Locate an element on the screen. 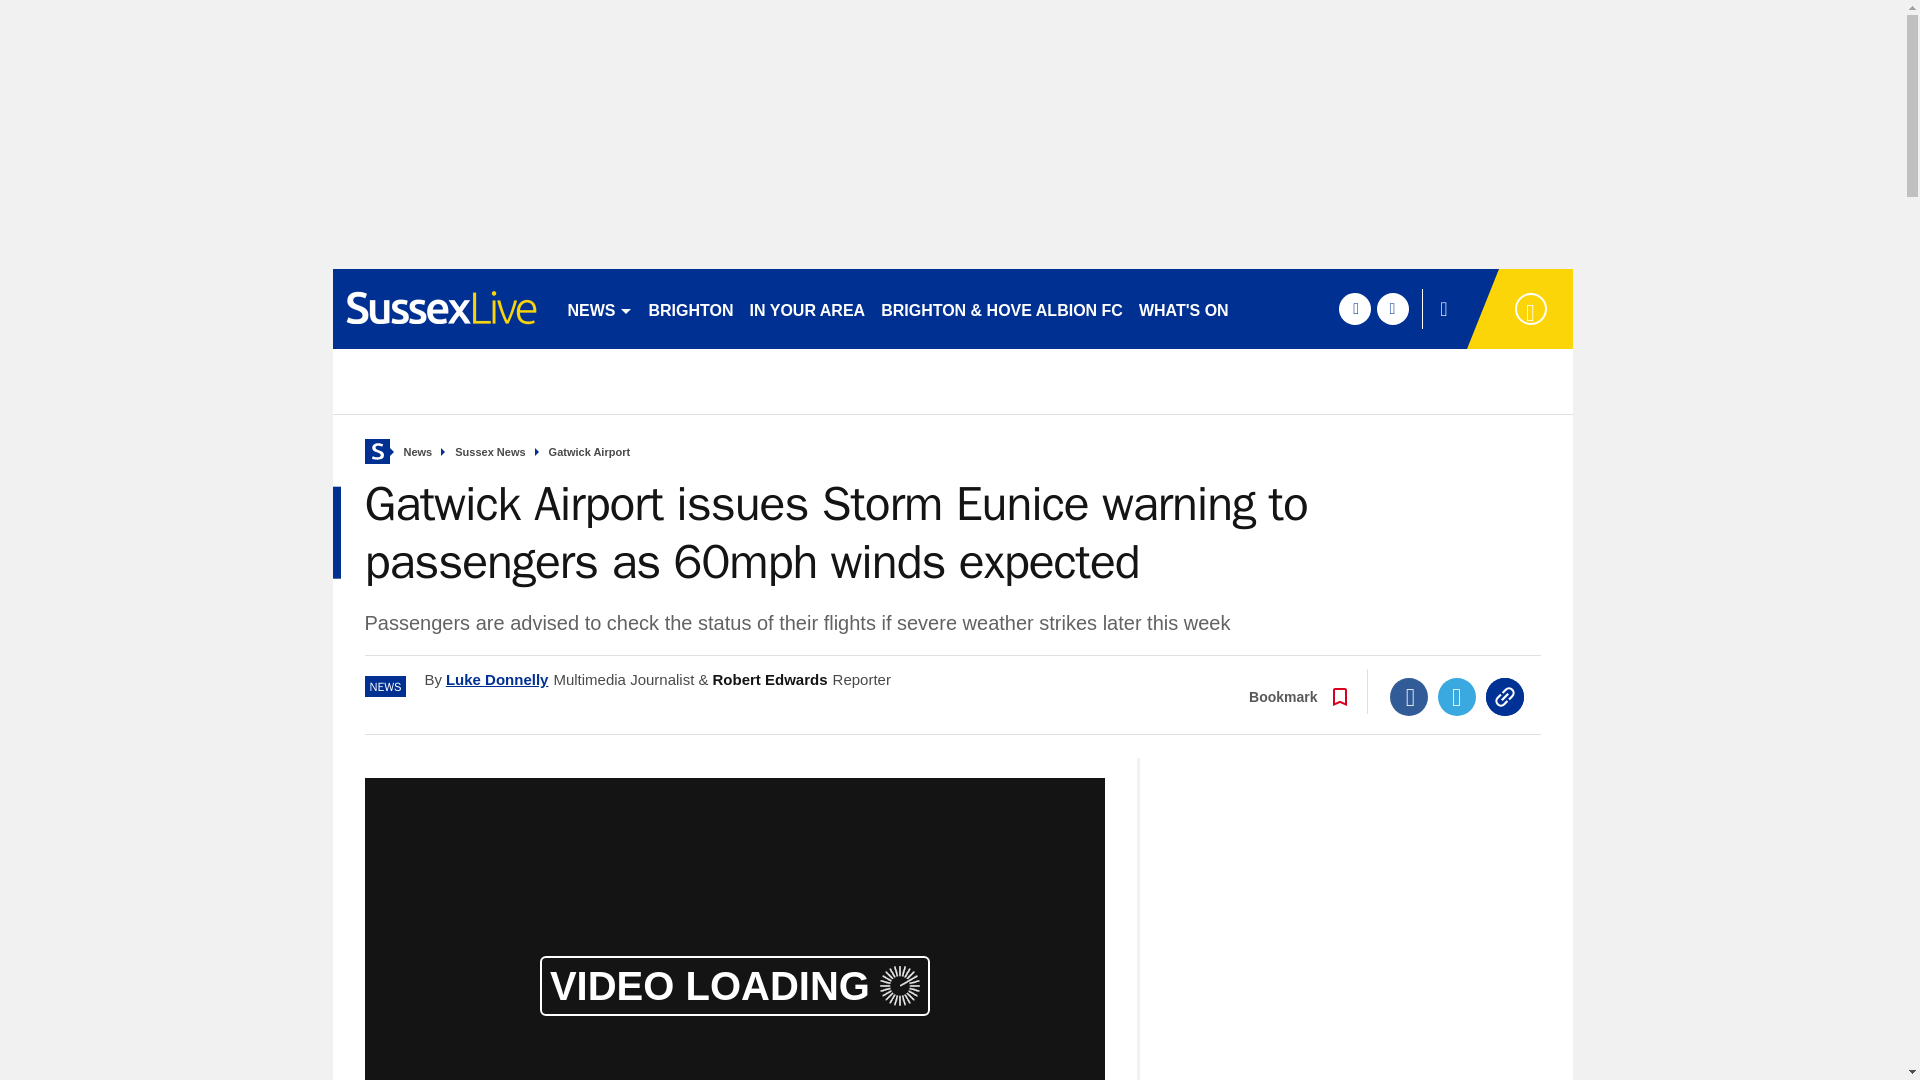 The image size is (1920, 1080). IN YOUR AREA is located at coordinates (807, 308).